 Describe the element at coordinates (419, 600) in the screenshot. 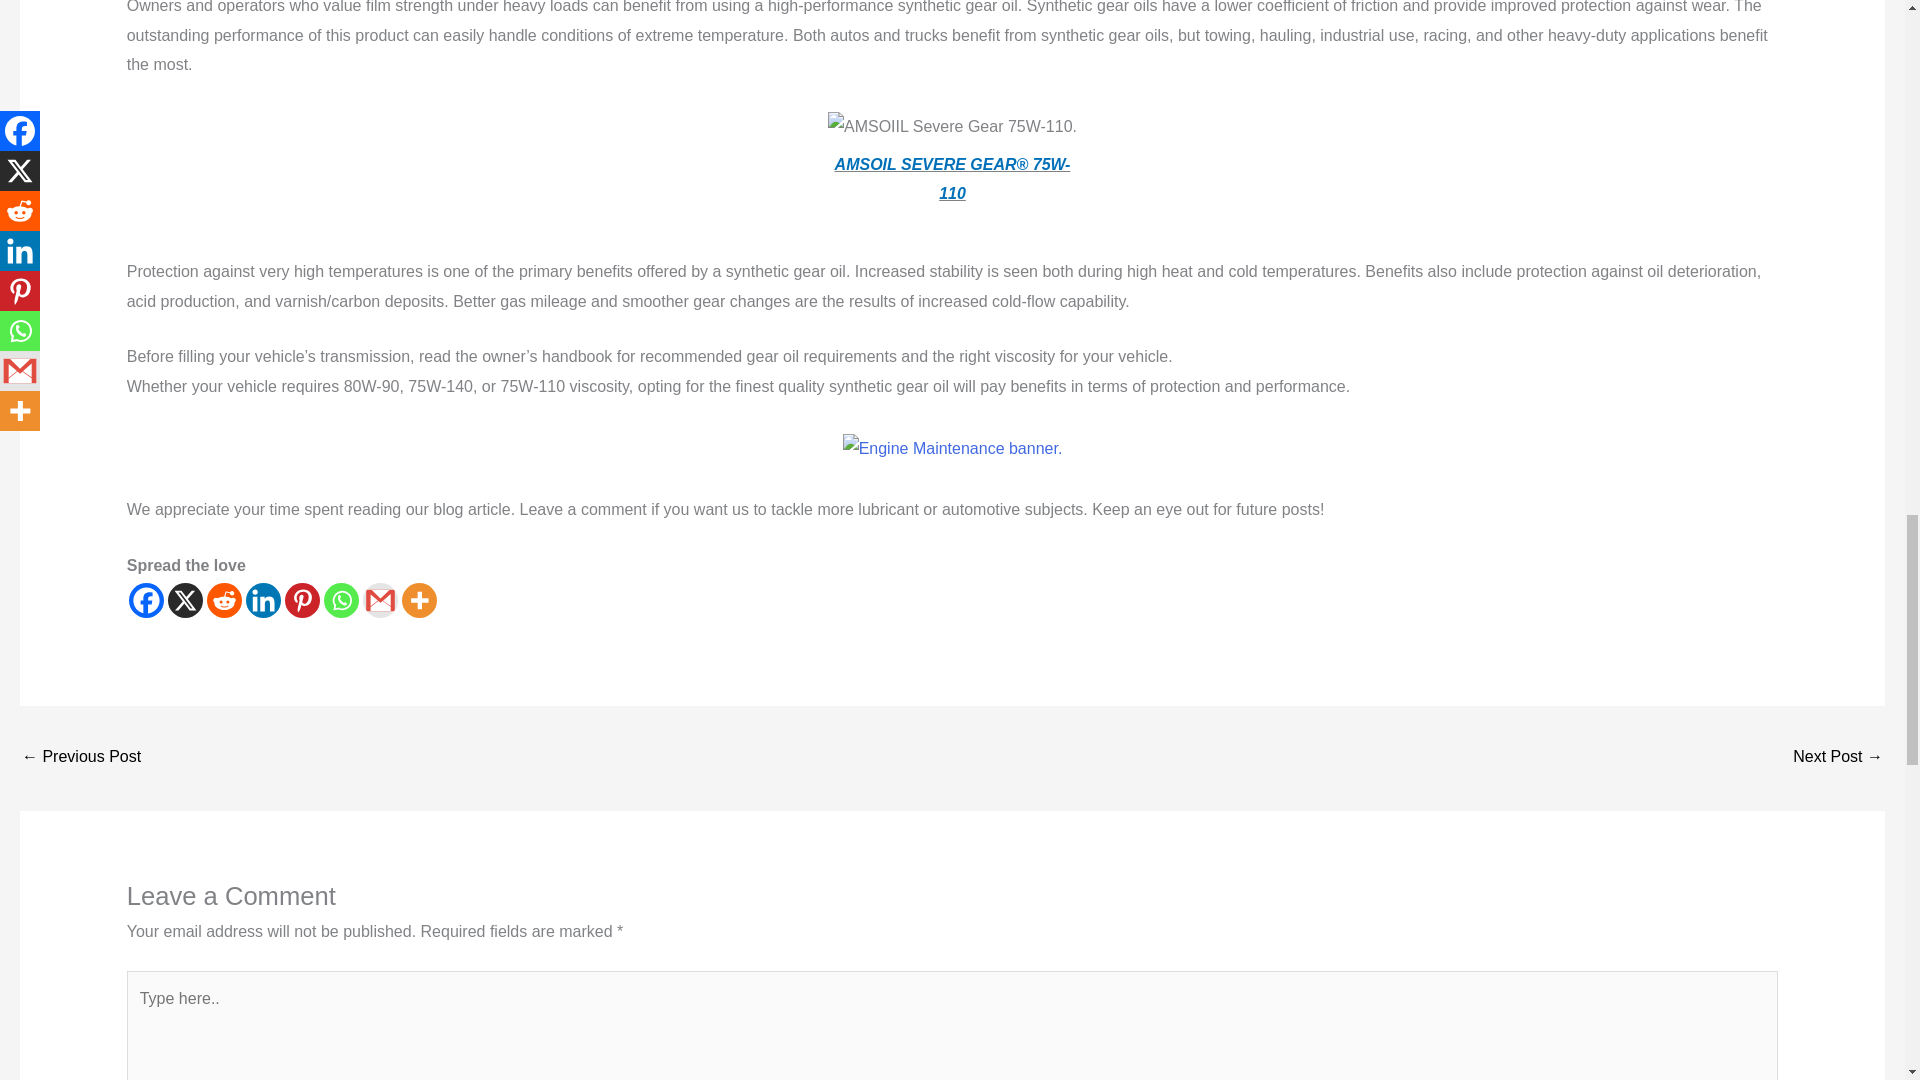

I see `More` at that location.